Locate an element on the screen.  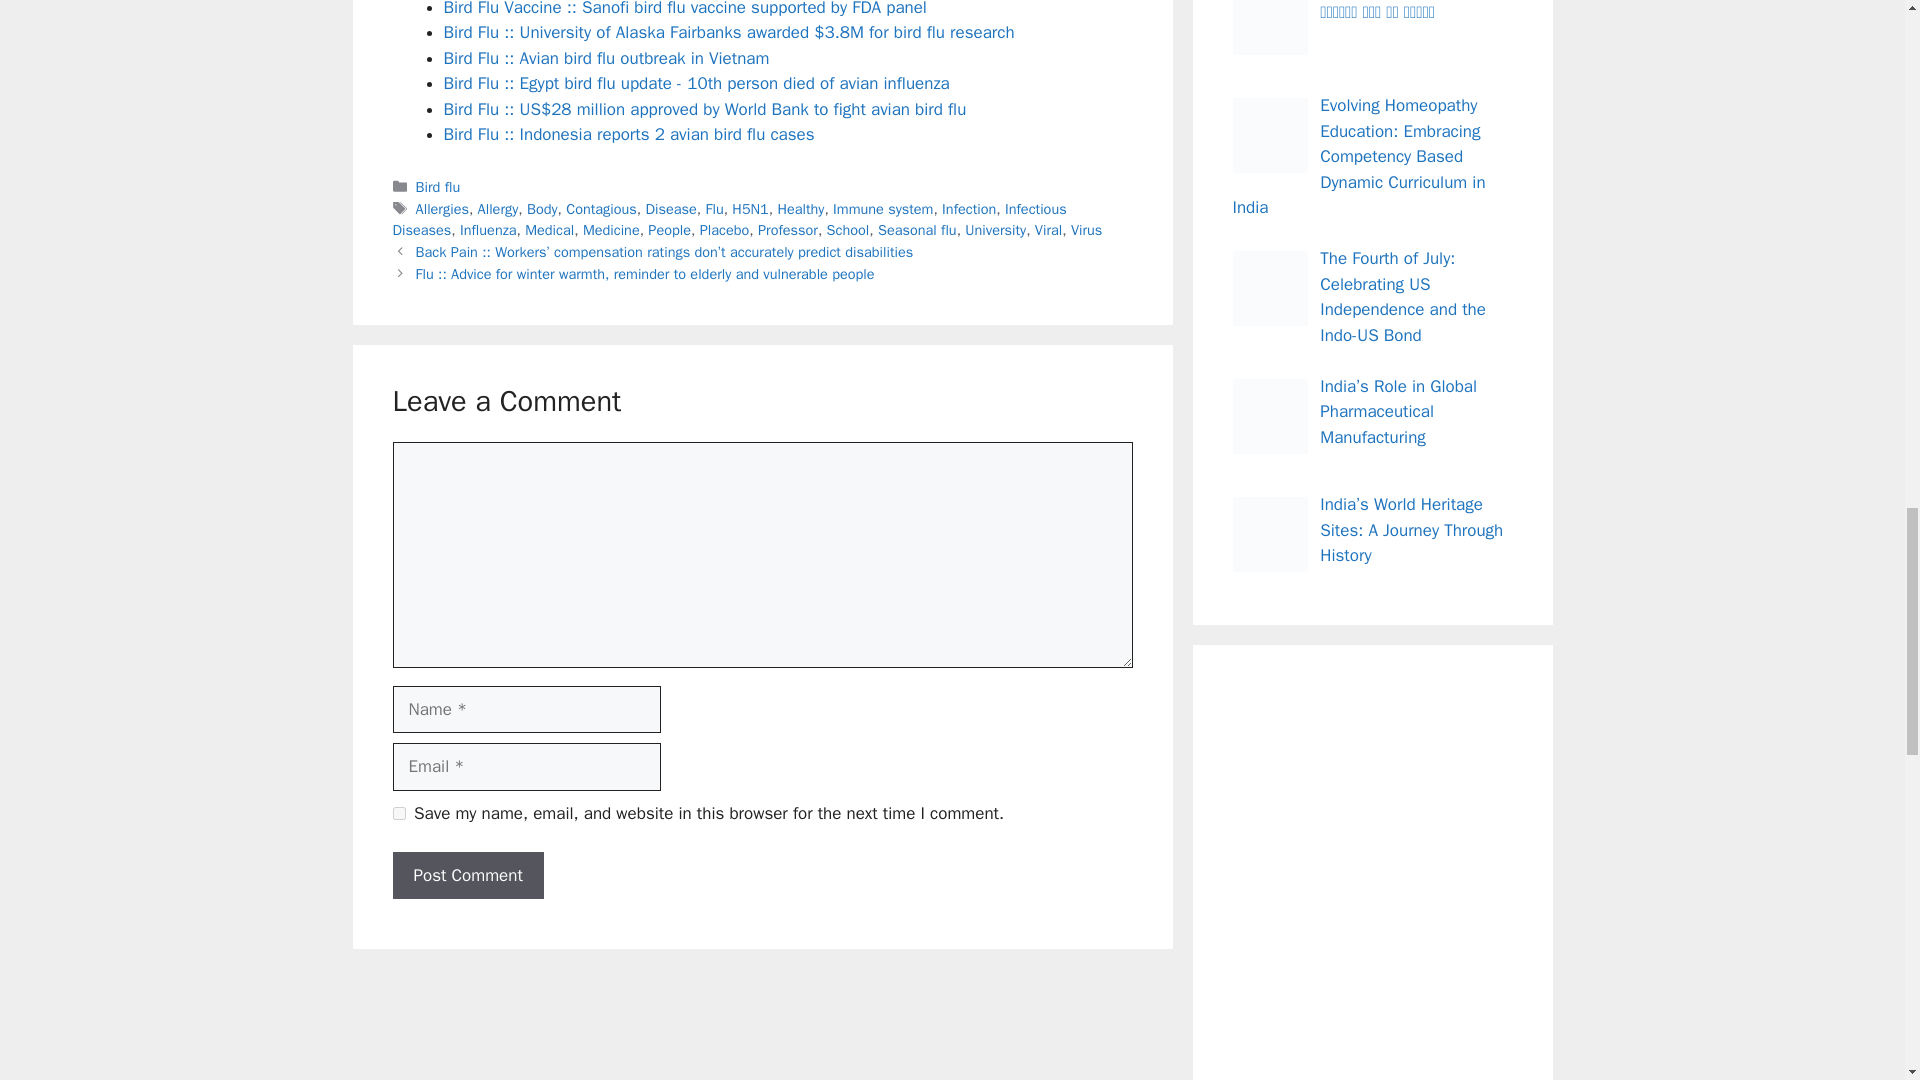
Bird Flu :: Avian bird flu outbreak in Vietnam is located at coordinates (606, 58).